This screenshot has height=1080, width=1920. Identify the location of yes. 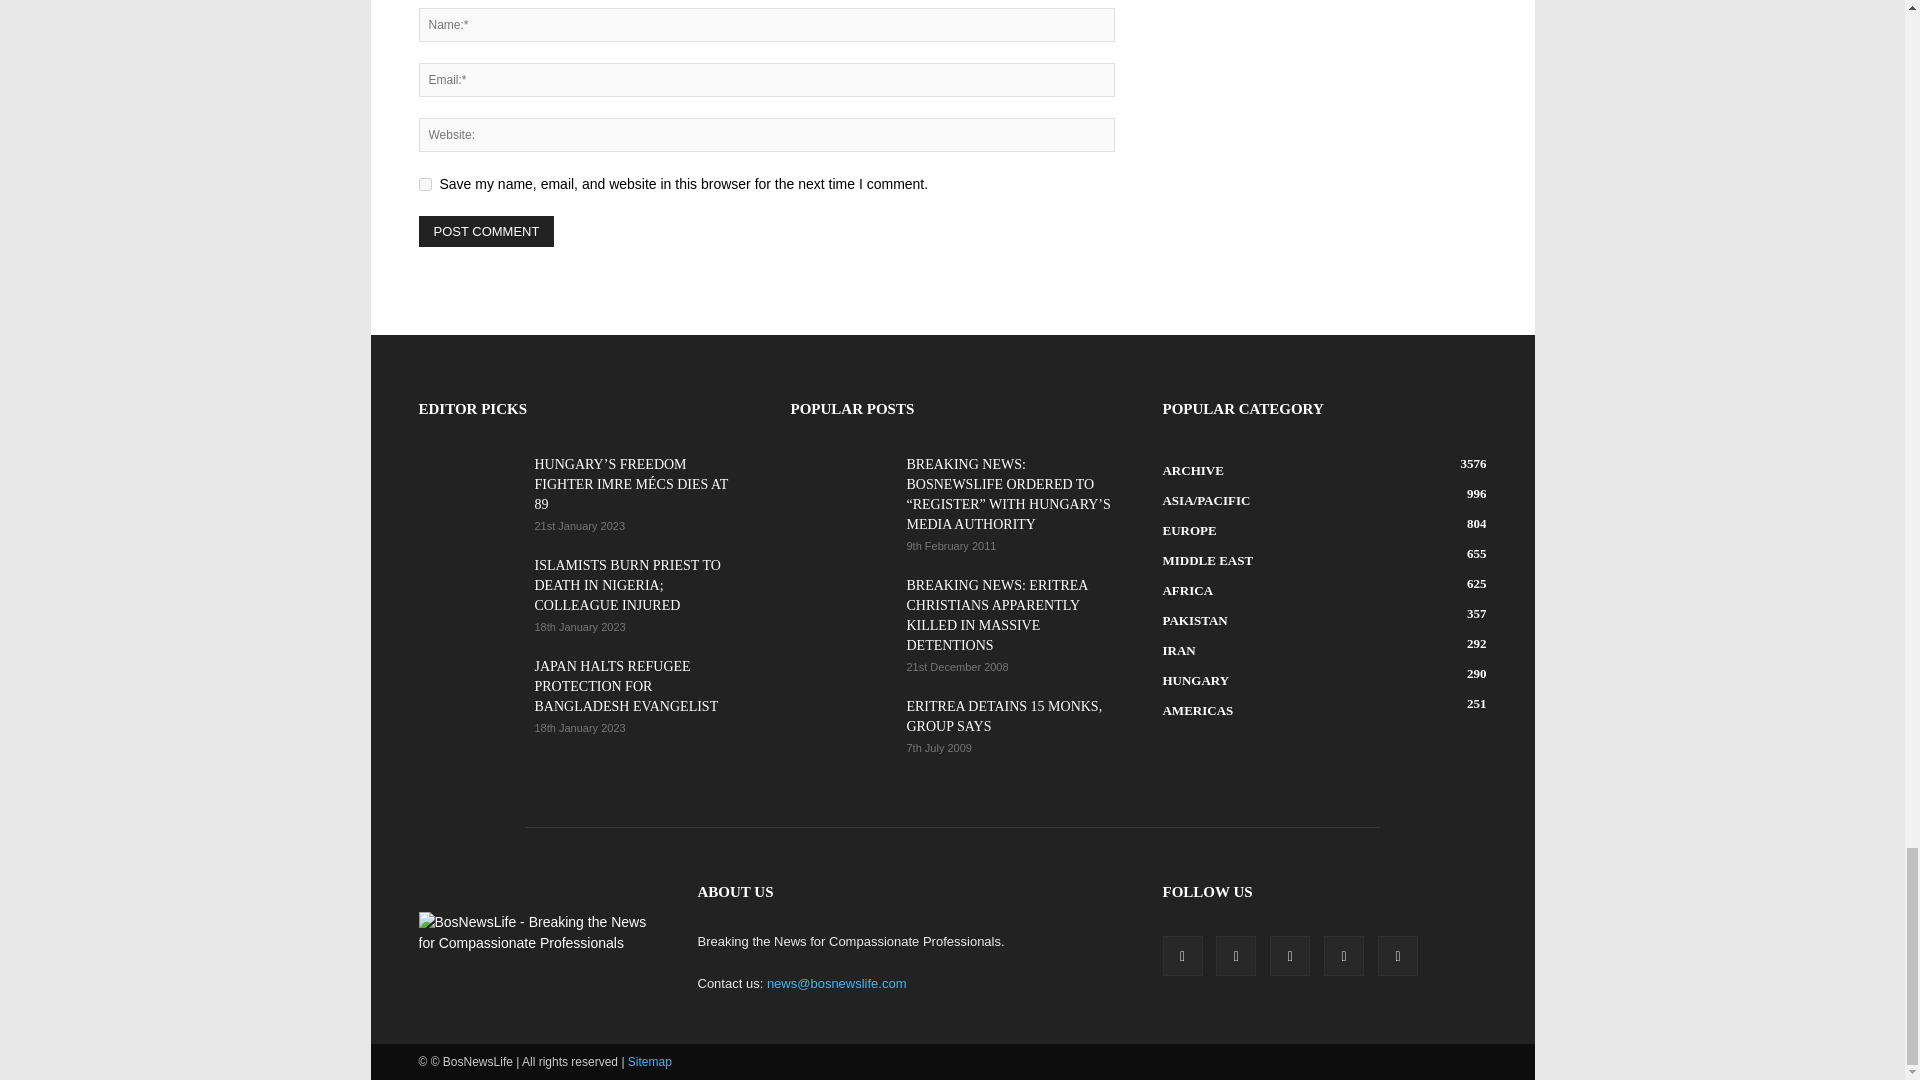
(424, 184).